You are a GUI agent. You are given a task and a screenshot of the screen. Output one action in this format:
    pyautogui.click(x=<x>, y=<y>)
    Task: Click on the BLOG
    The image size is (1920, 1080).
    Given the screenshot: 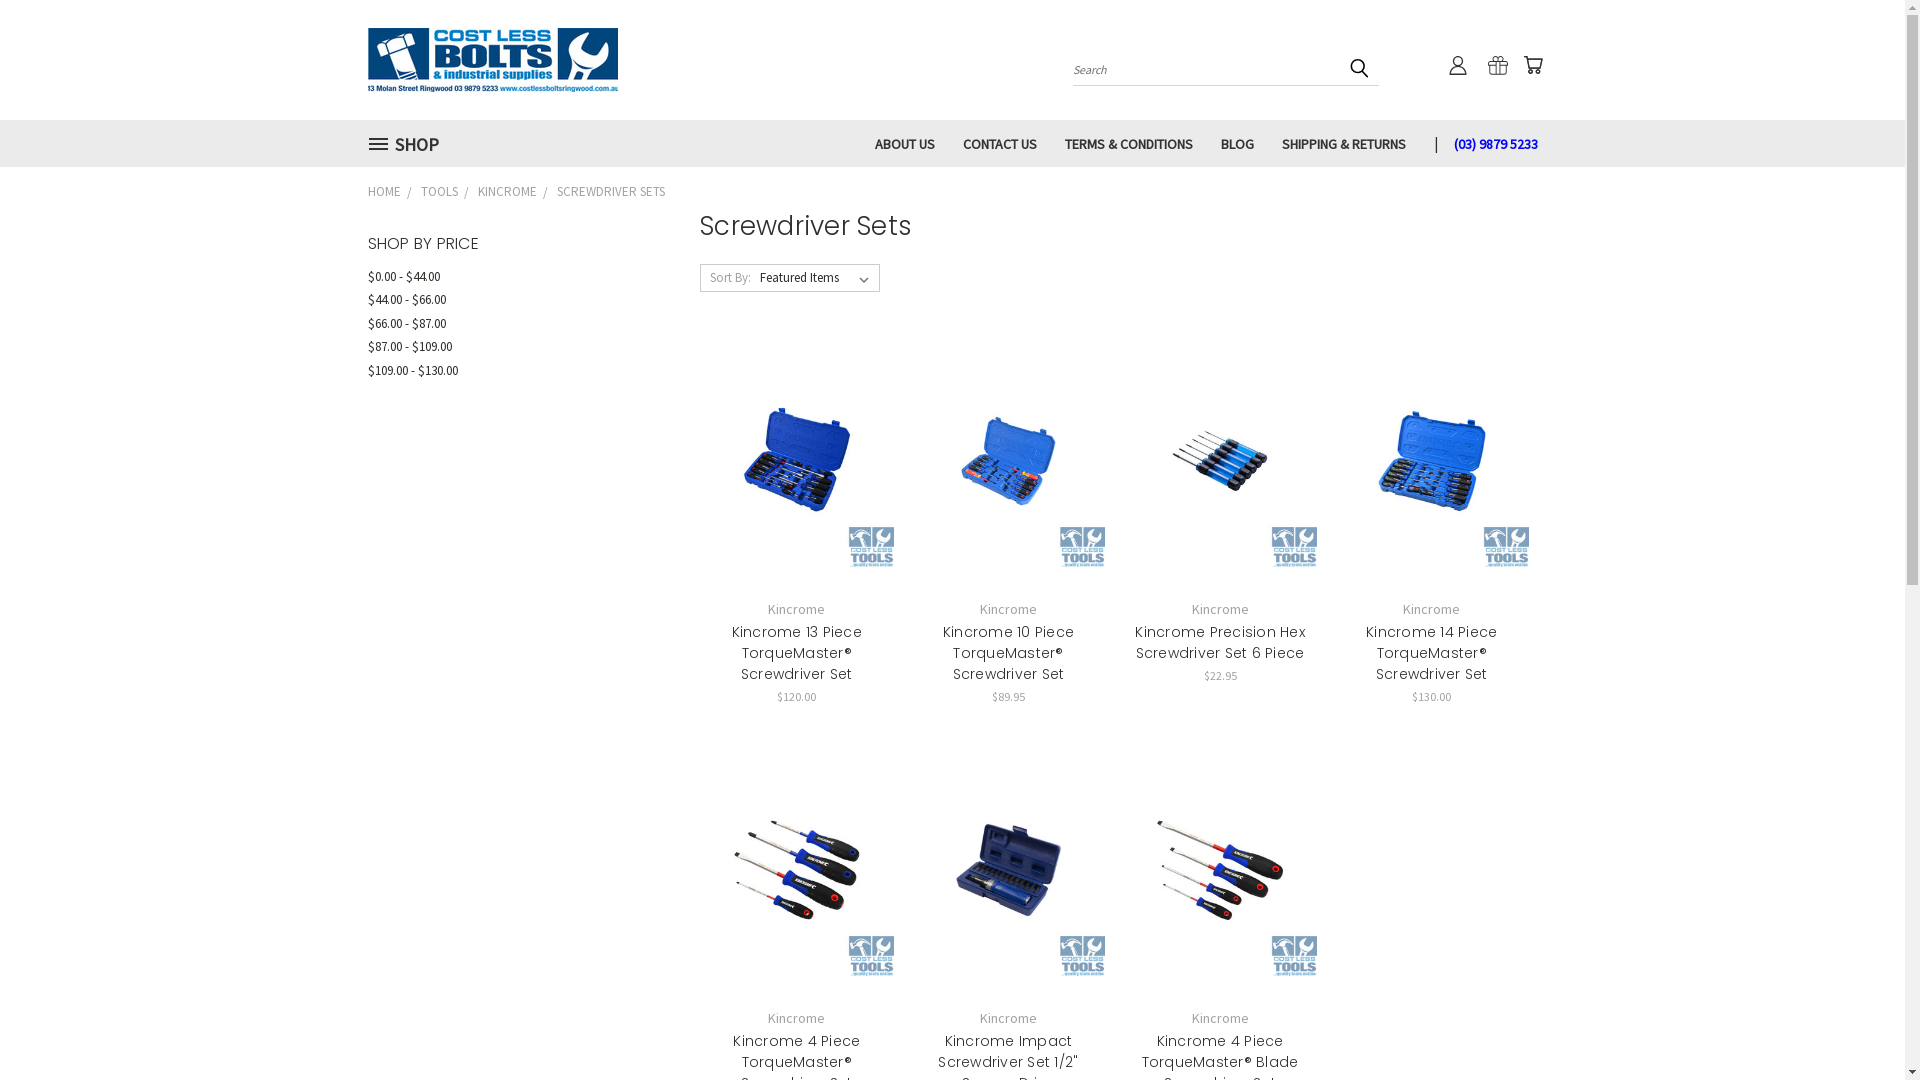 What is the action you would take?
    pyautogui.click(x=1238, y=142)
    